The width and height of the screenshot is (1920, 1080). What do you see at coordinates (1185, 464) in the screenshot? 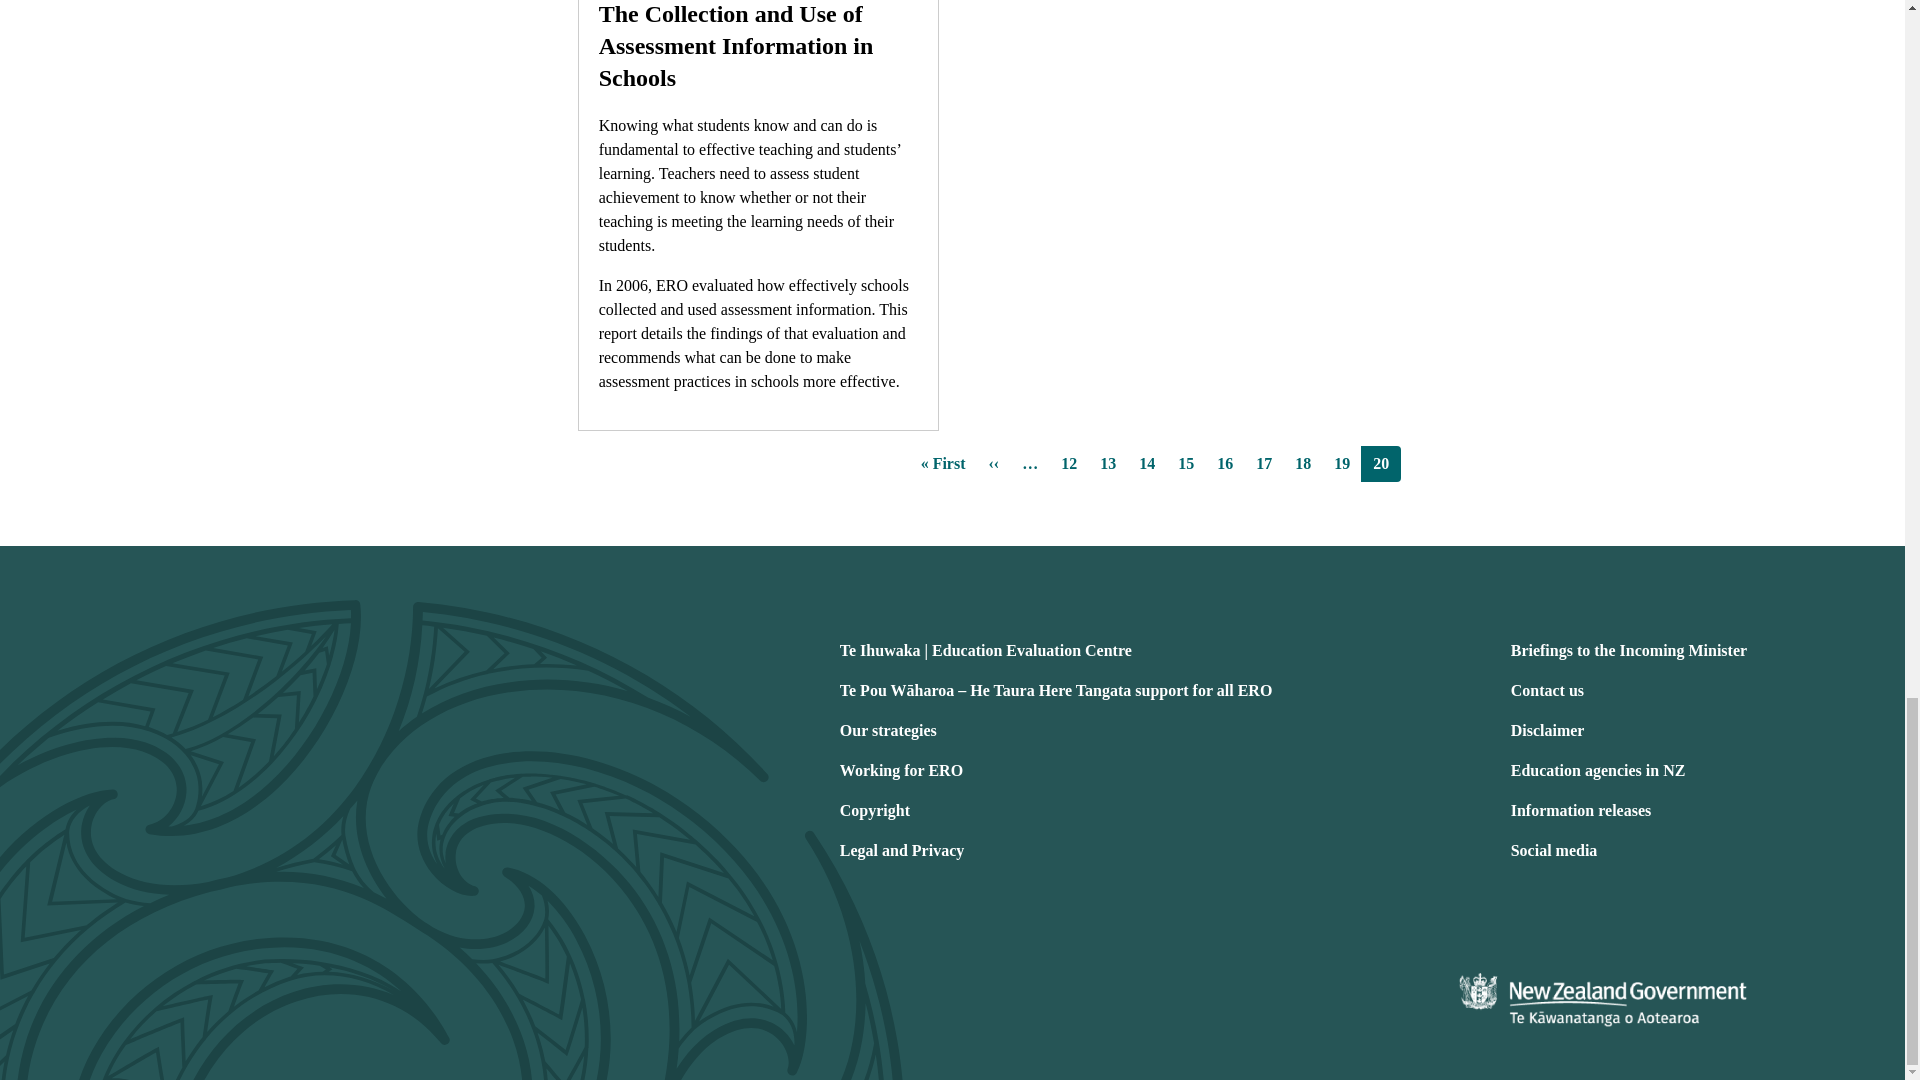
I see `Go to page 15` at bounding box center [1185, 464].